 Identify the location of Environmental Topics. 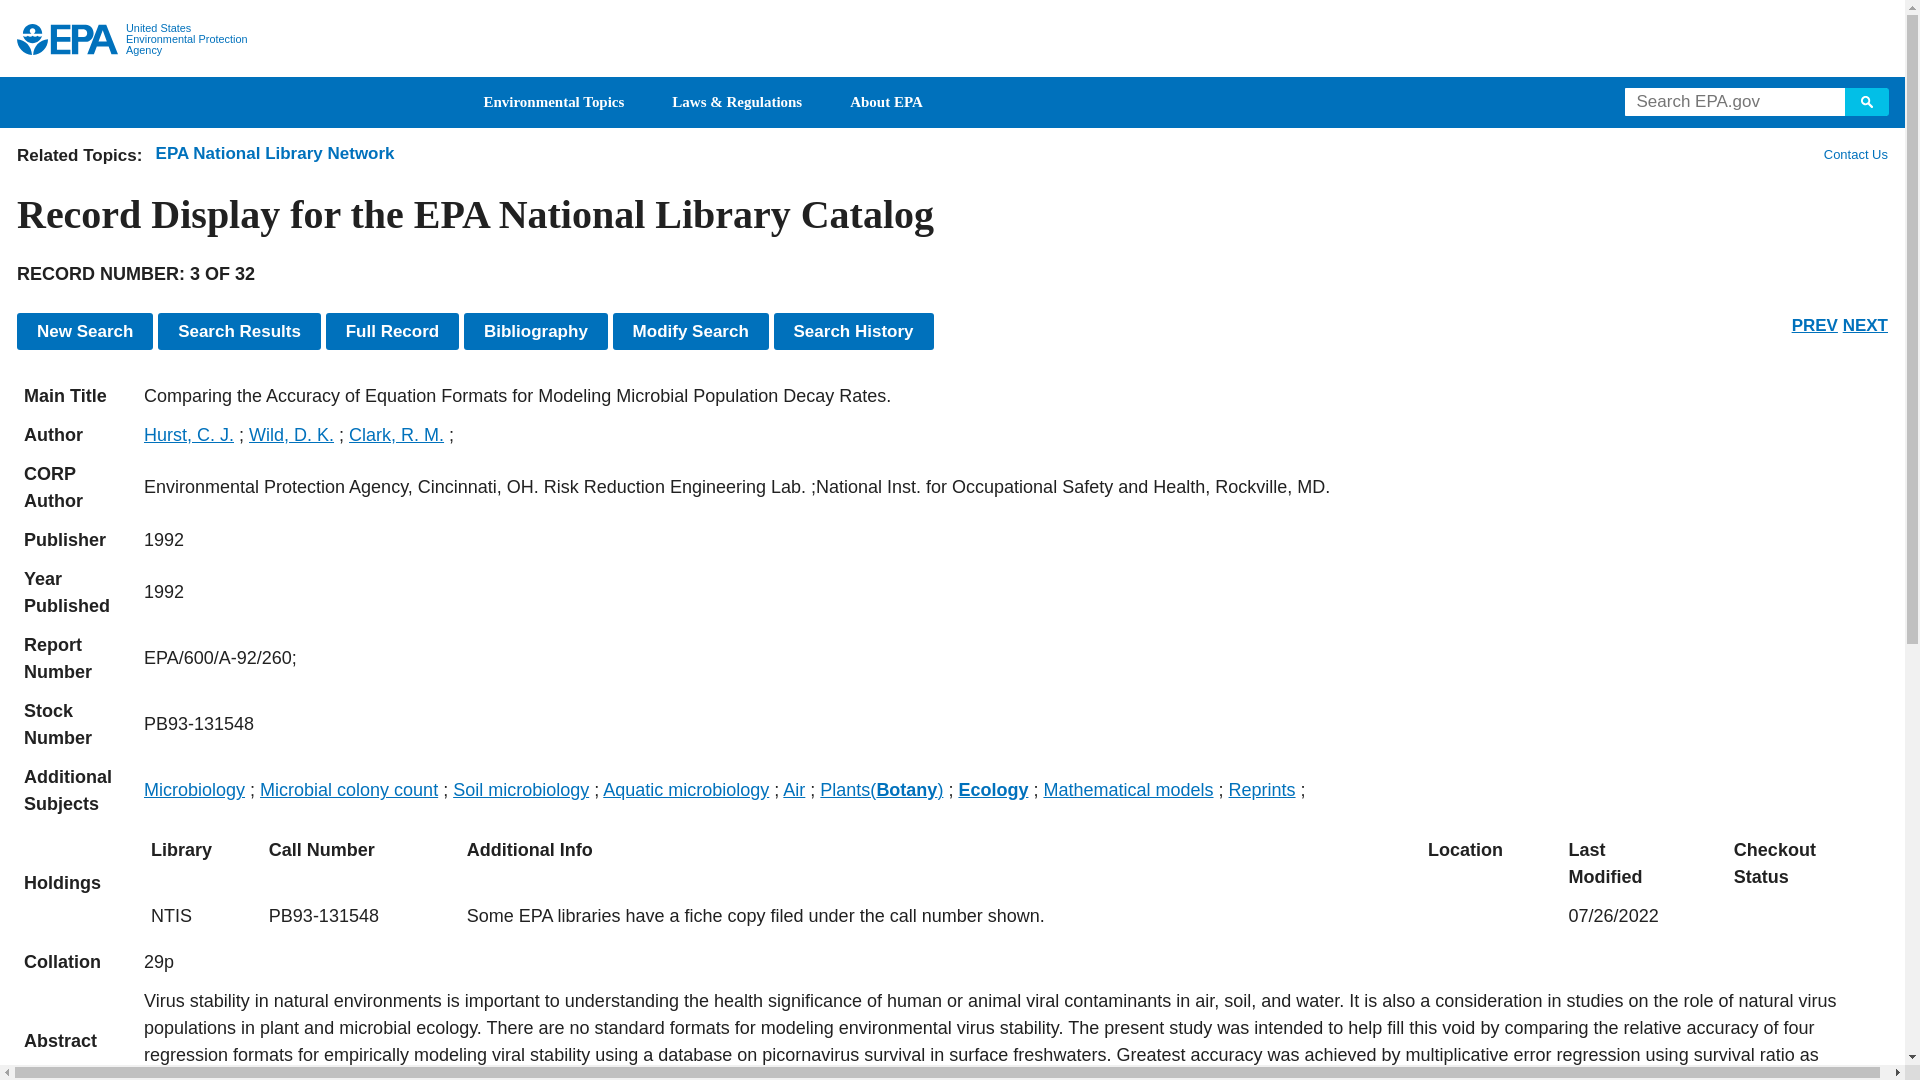
(554, 102).